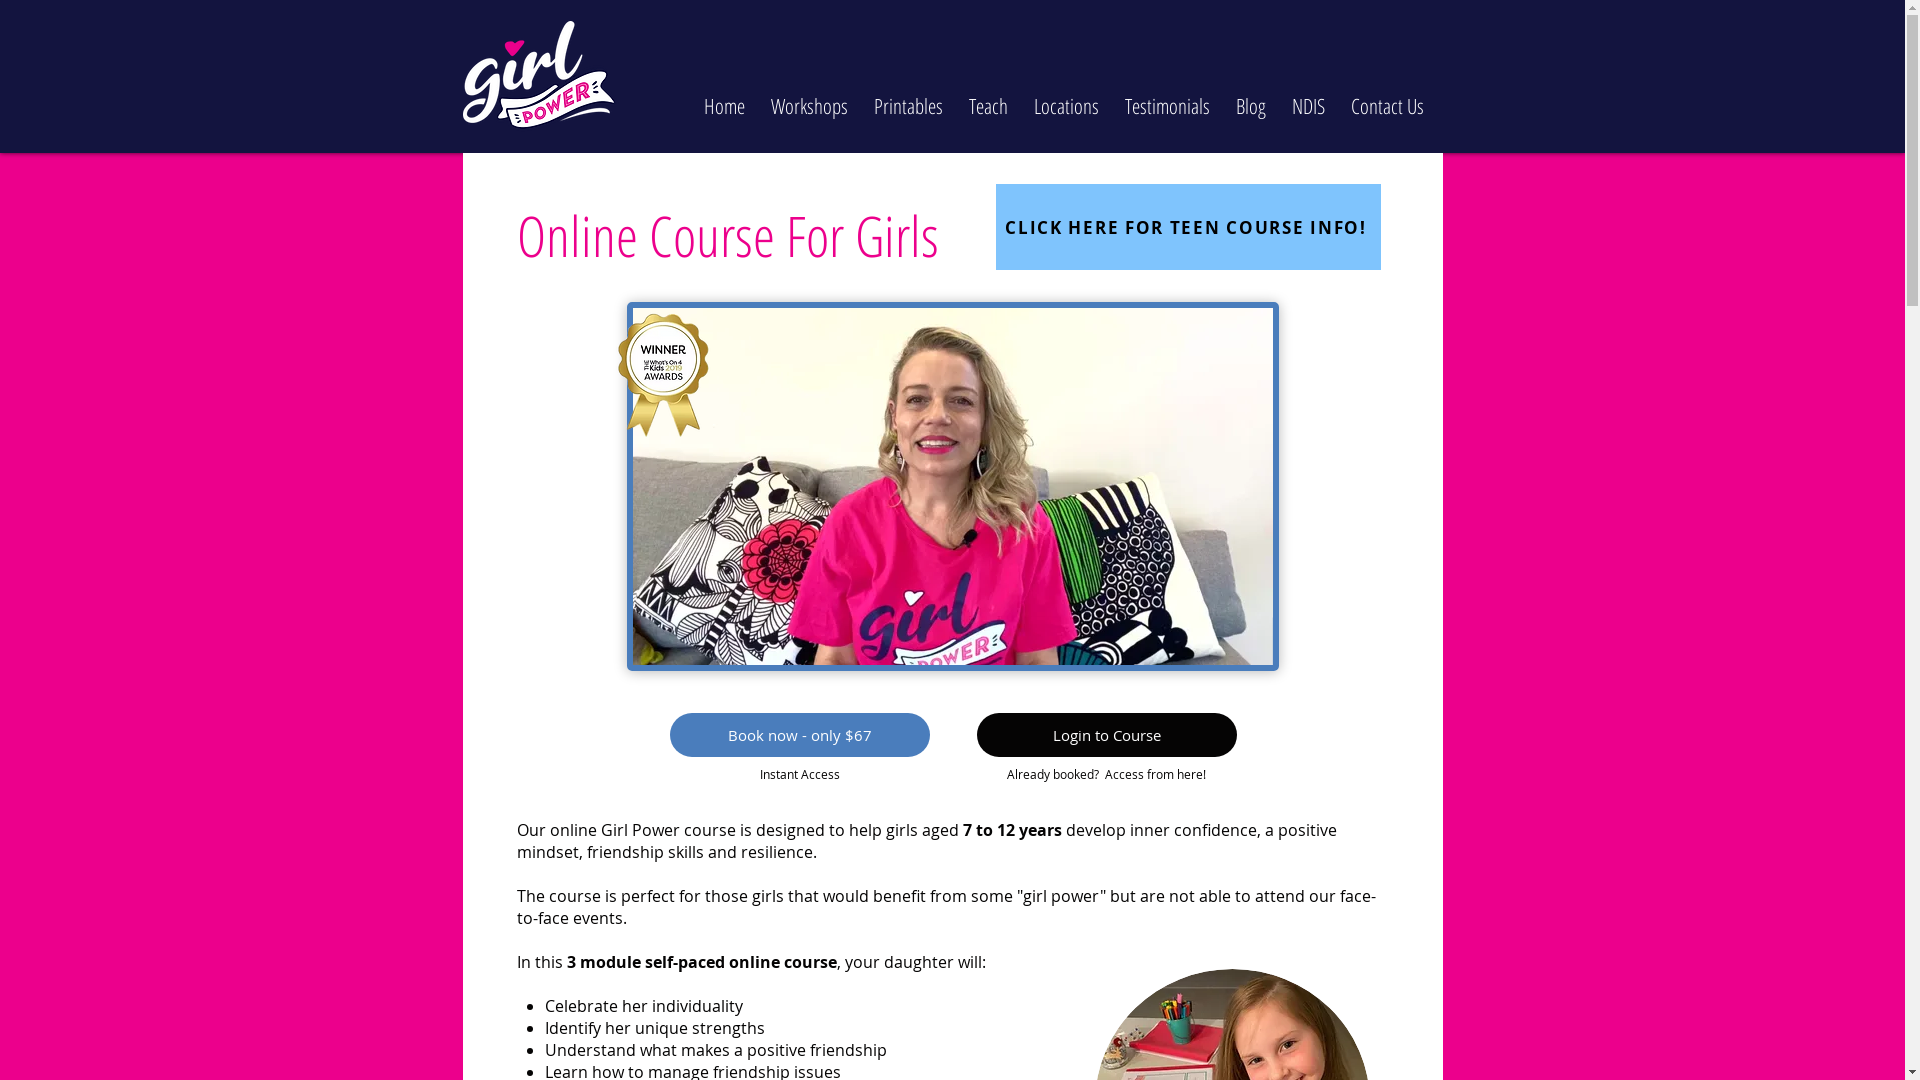  What do you see at coordinates (1308, 98) in the screenshot?
I see `NDIS` at bounding box center [1308, 98].